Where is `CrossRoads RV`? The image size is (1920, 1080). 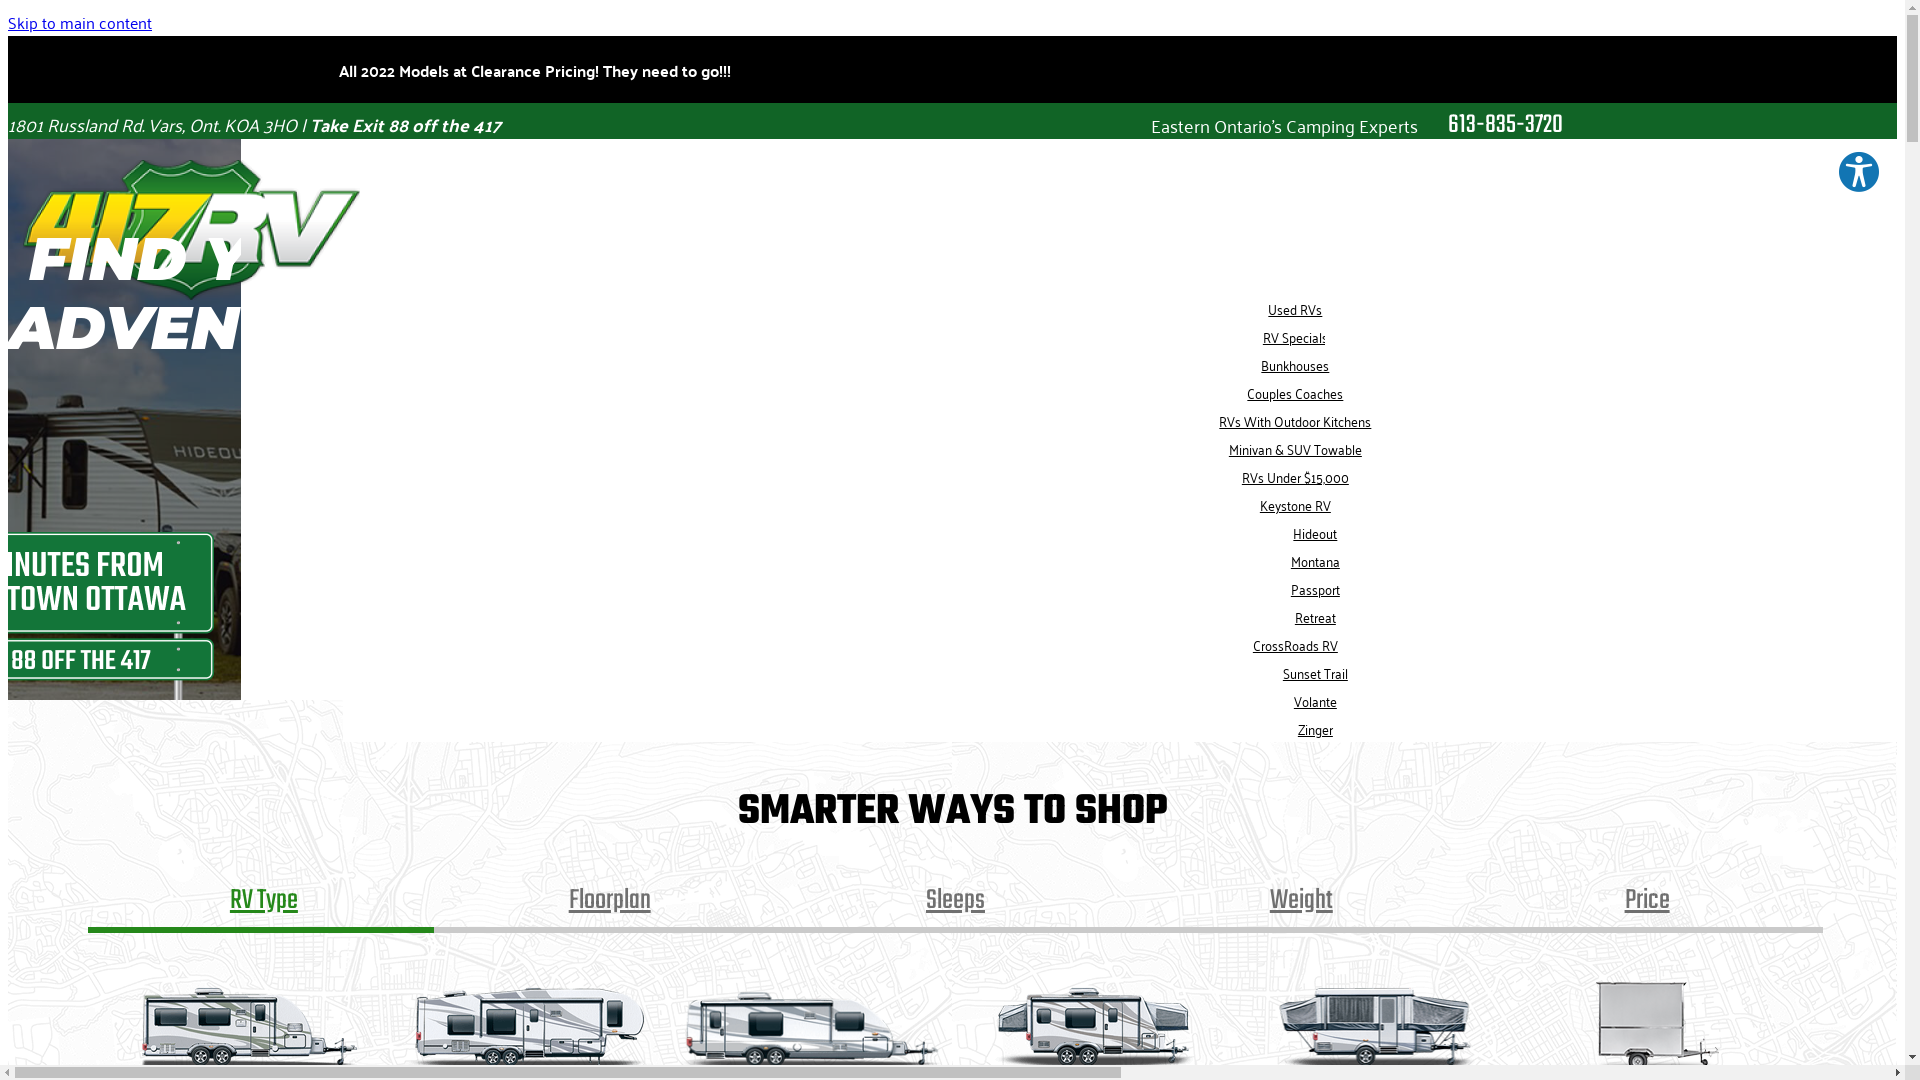 CrossRoads RV is located at coordinates (1296, 644).